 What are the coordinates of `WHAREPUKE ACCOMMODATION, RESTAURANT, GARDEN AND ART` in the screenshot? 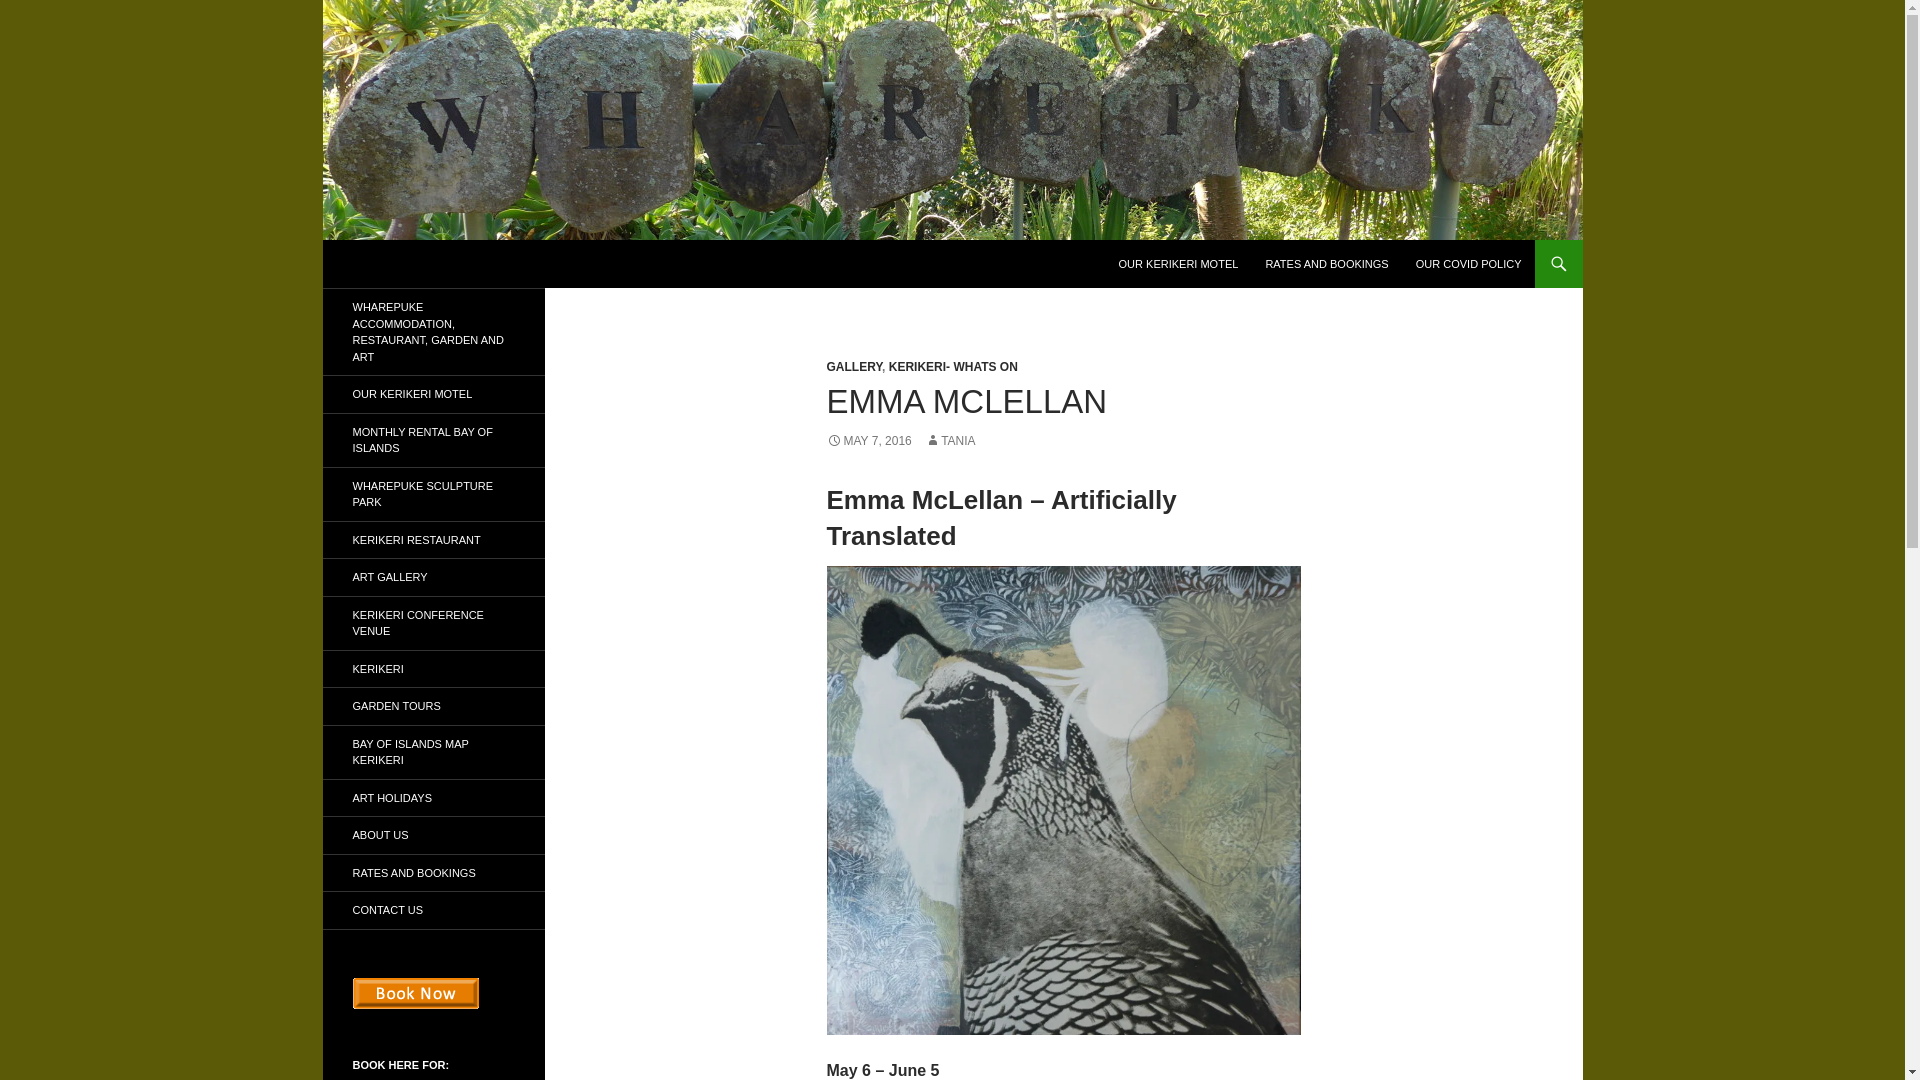 It's located at (432, 332).